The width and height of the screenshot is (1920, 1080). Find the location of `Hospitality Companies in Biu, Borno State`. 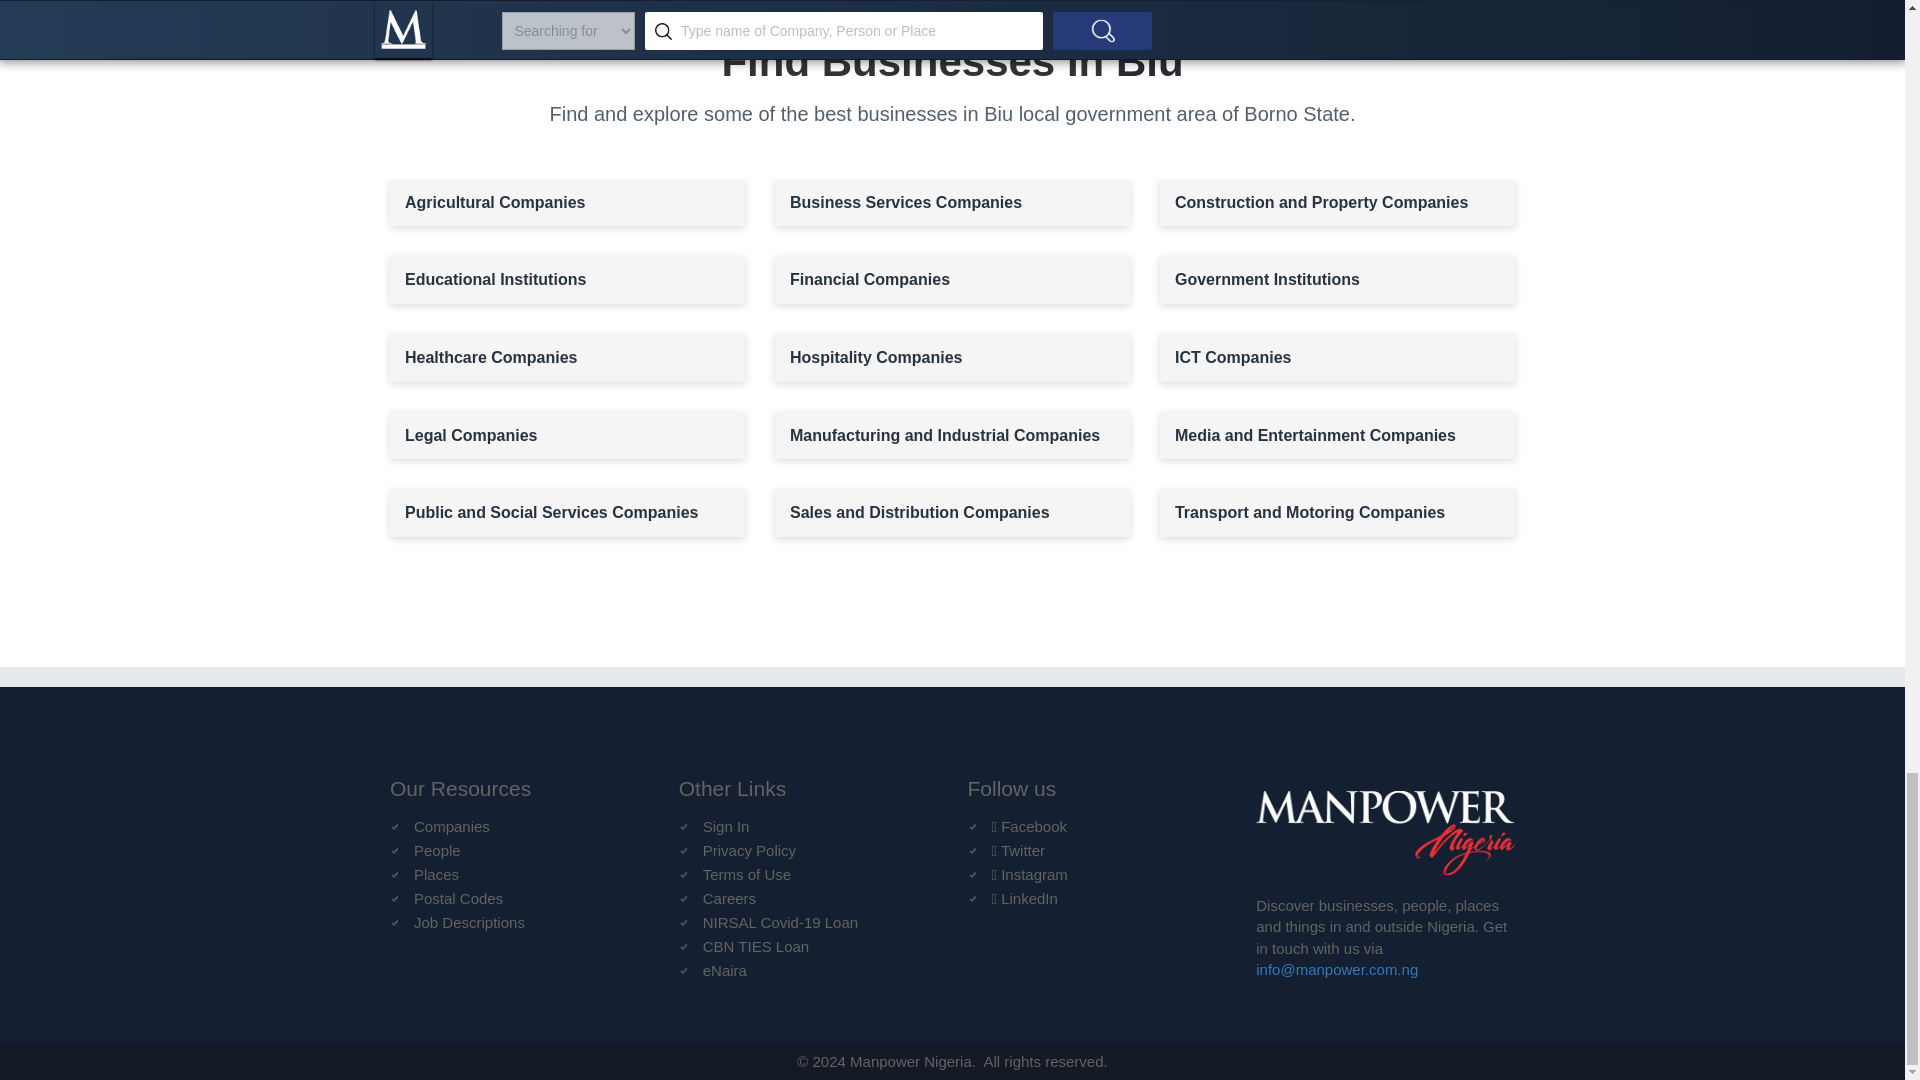

Hospitality Companies in Biu, Borno State is located at coordinates (952, 358).